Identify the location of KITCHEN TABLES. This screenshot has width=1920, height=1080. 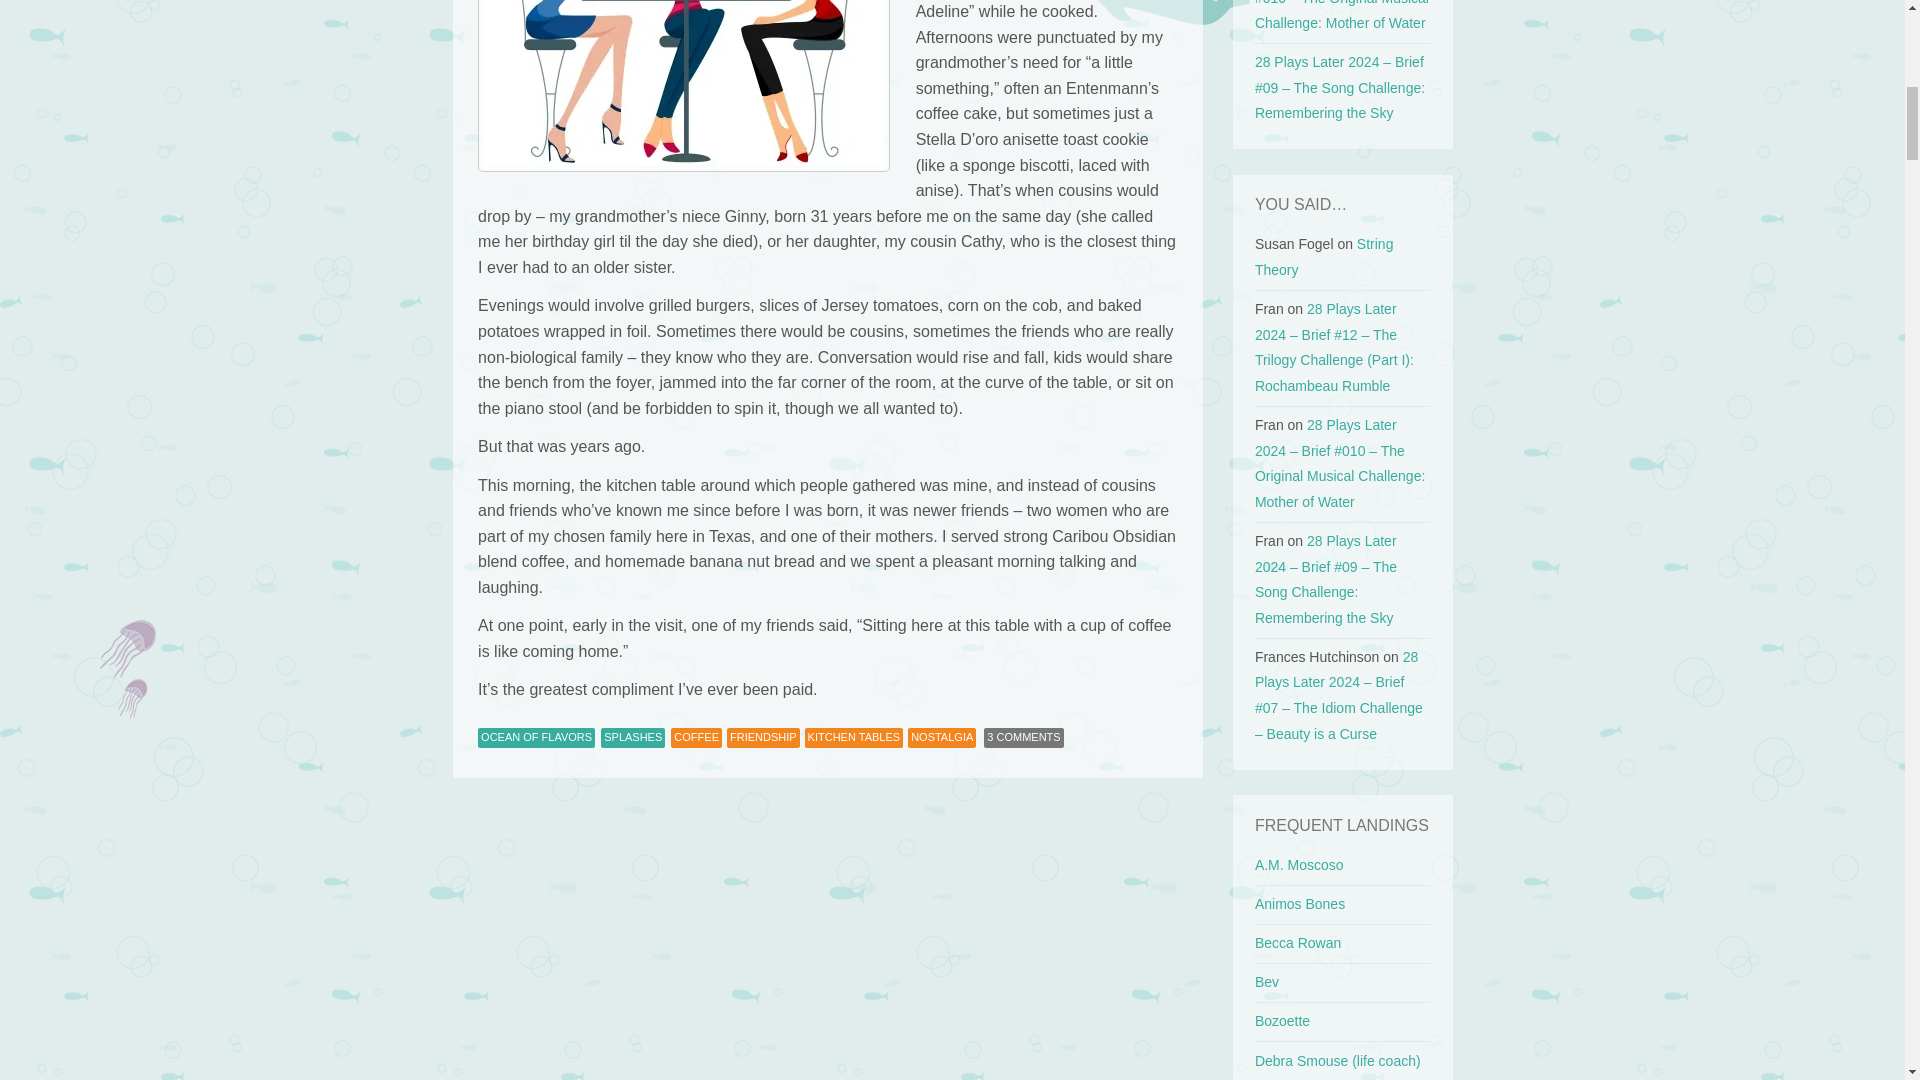
(854, 738).